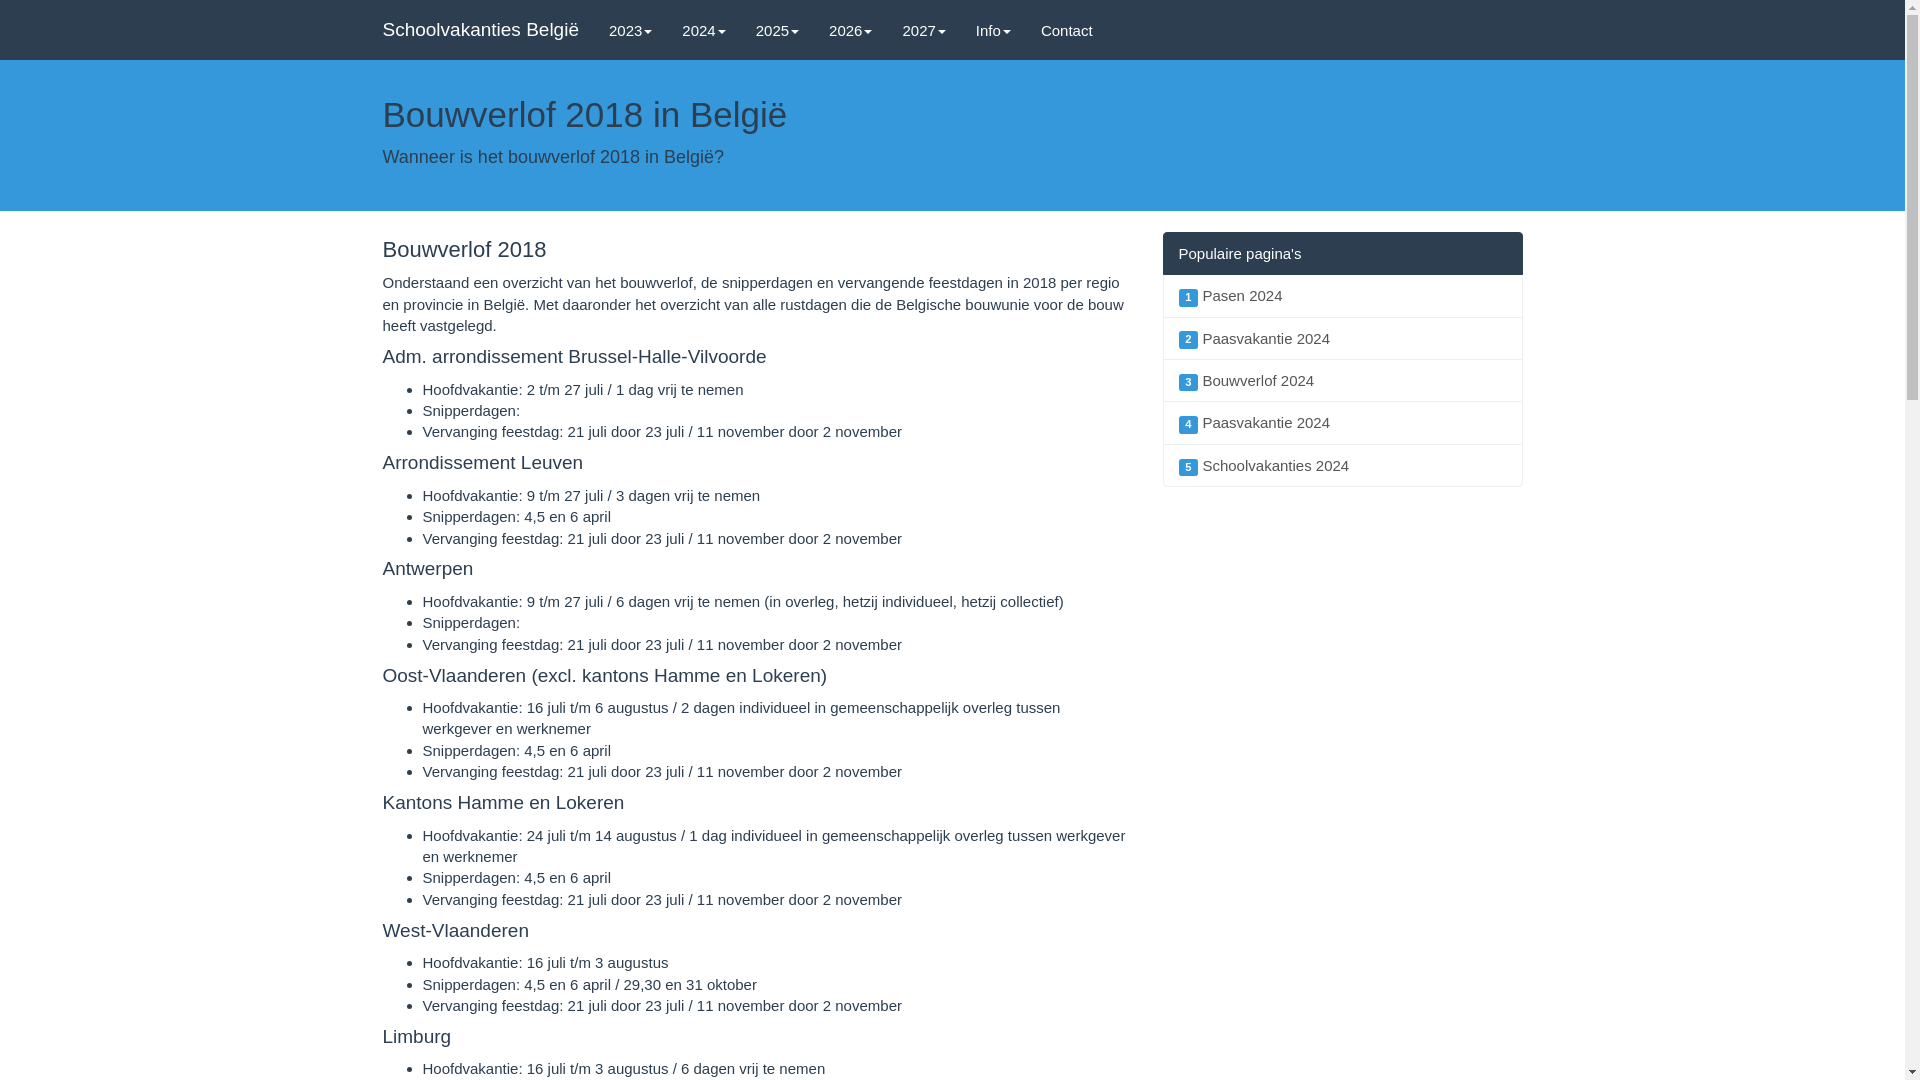 This screenshot has height=1080, width=1920. I want to click on 3 Bouwverlof 2024, so click(1342, 380).